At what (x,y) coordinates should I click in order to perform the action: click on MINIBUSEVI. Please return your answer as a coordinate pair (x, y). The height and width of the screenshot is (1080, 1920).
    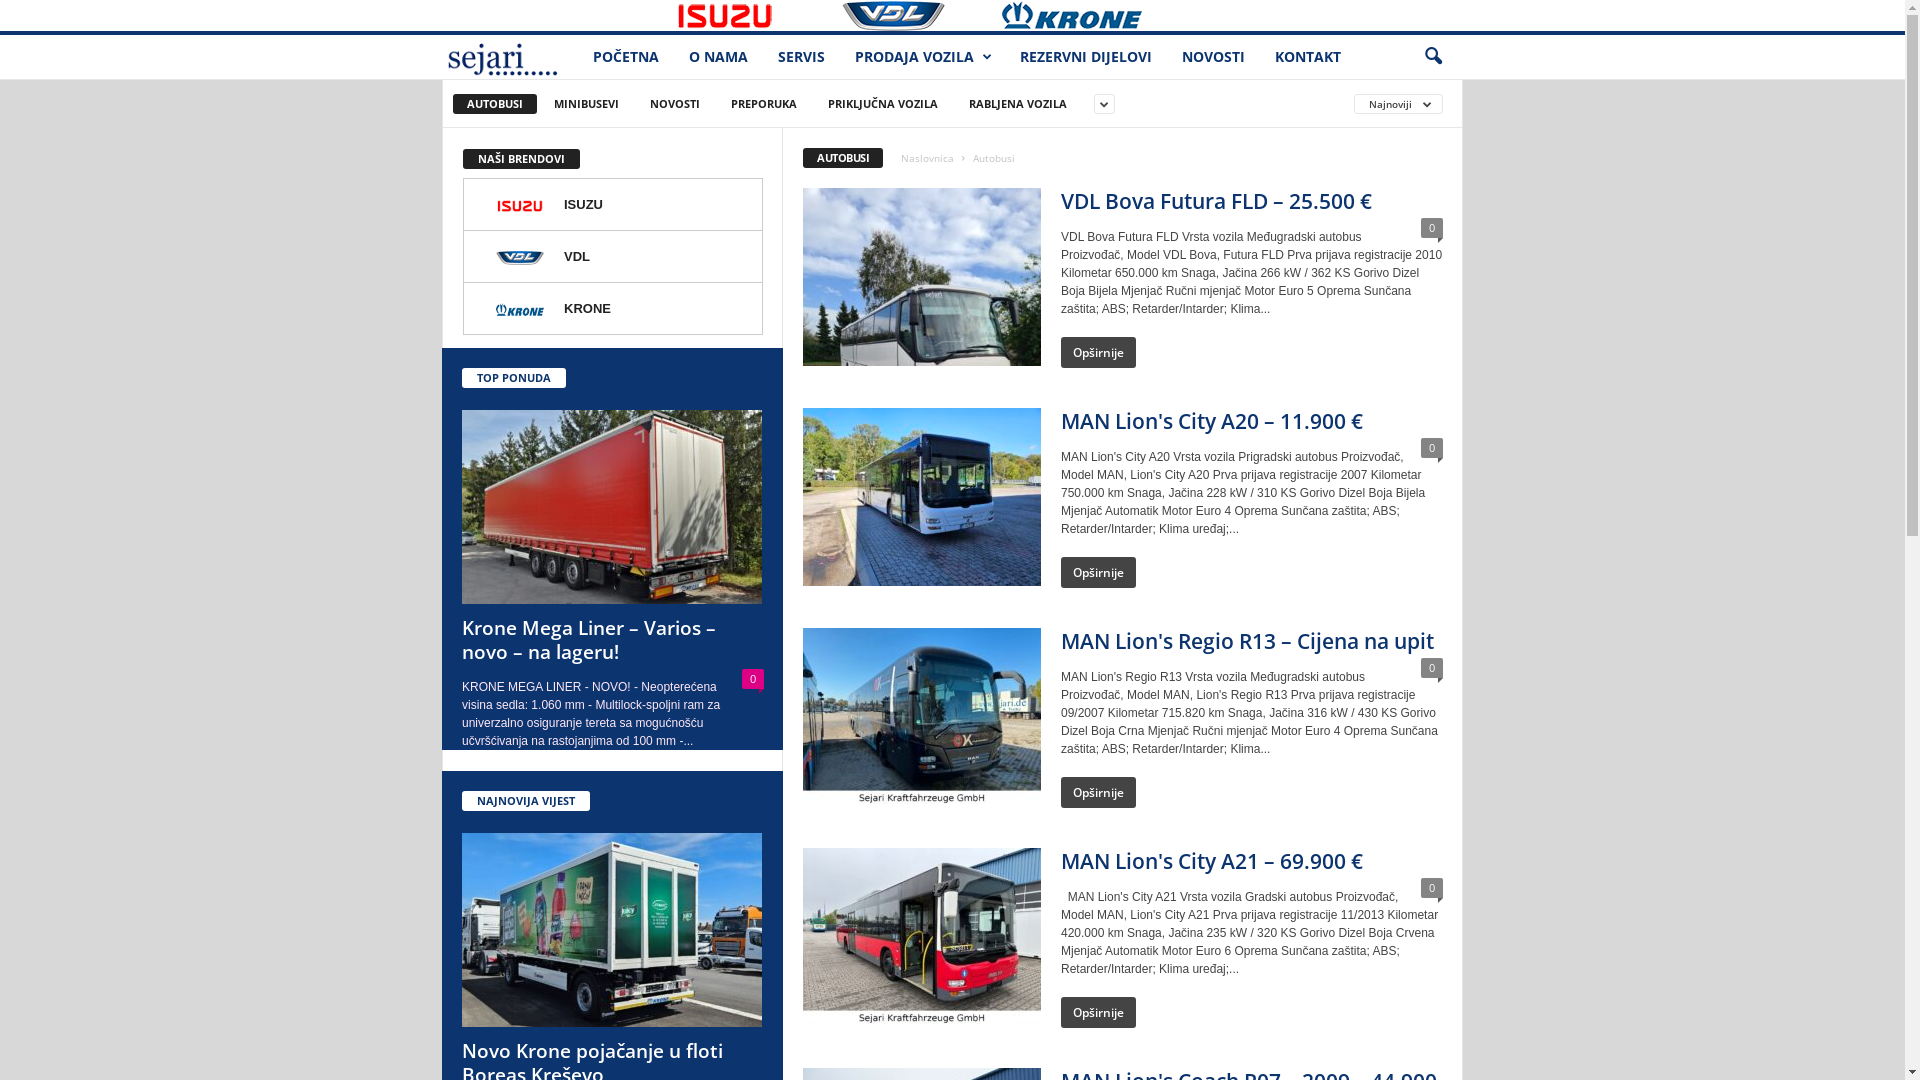
    Looking at the image, I should click on (586, 104).